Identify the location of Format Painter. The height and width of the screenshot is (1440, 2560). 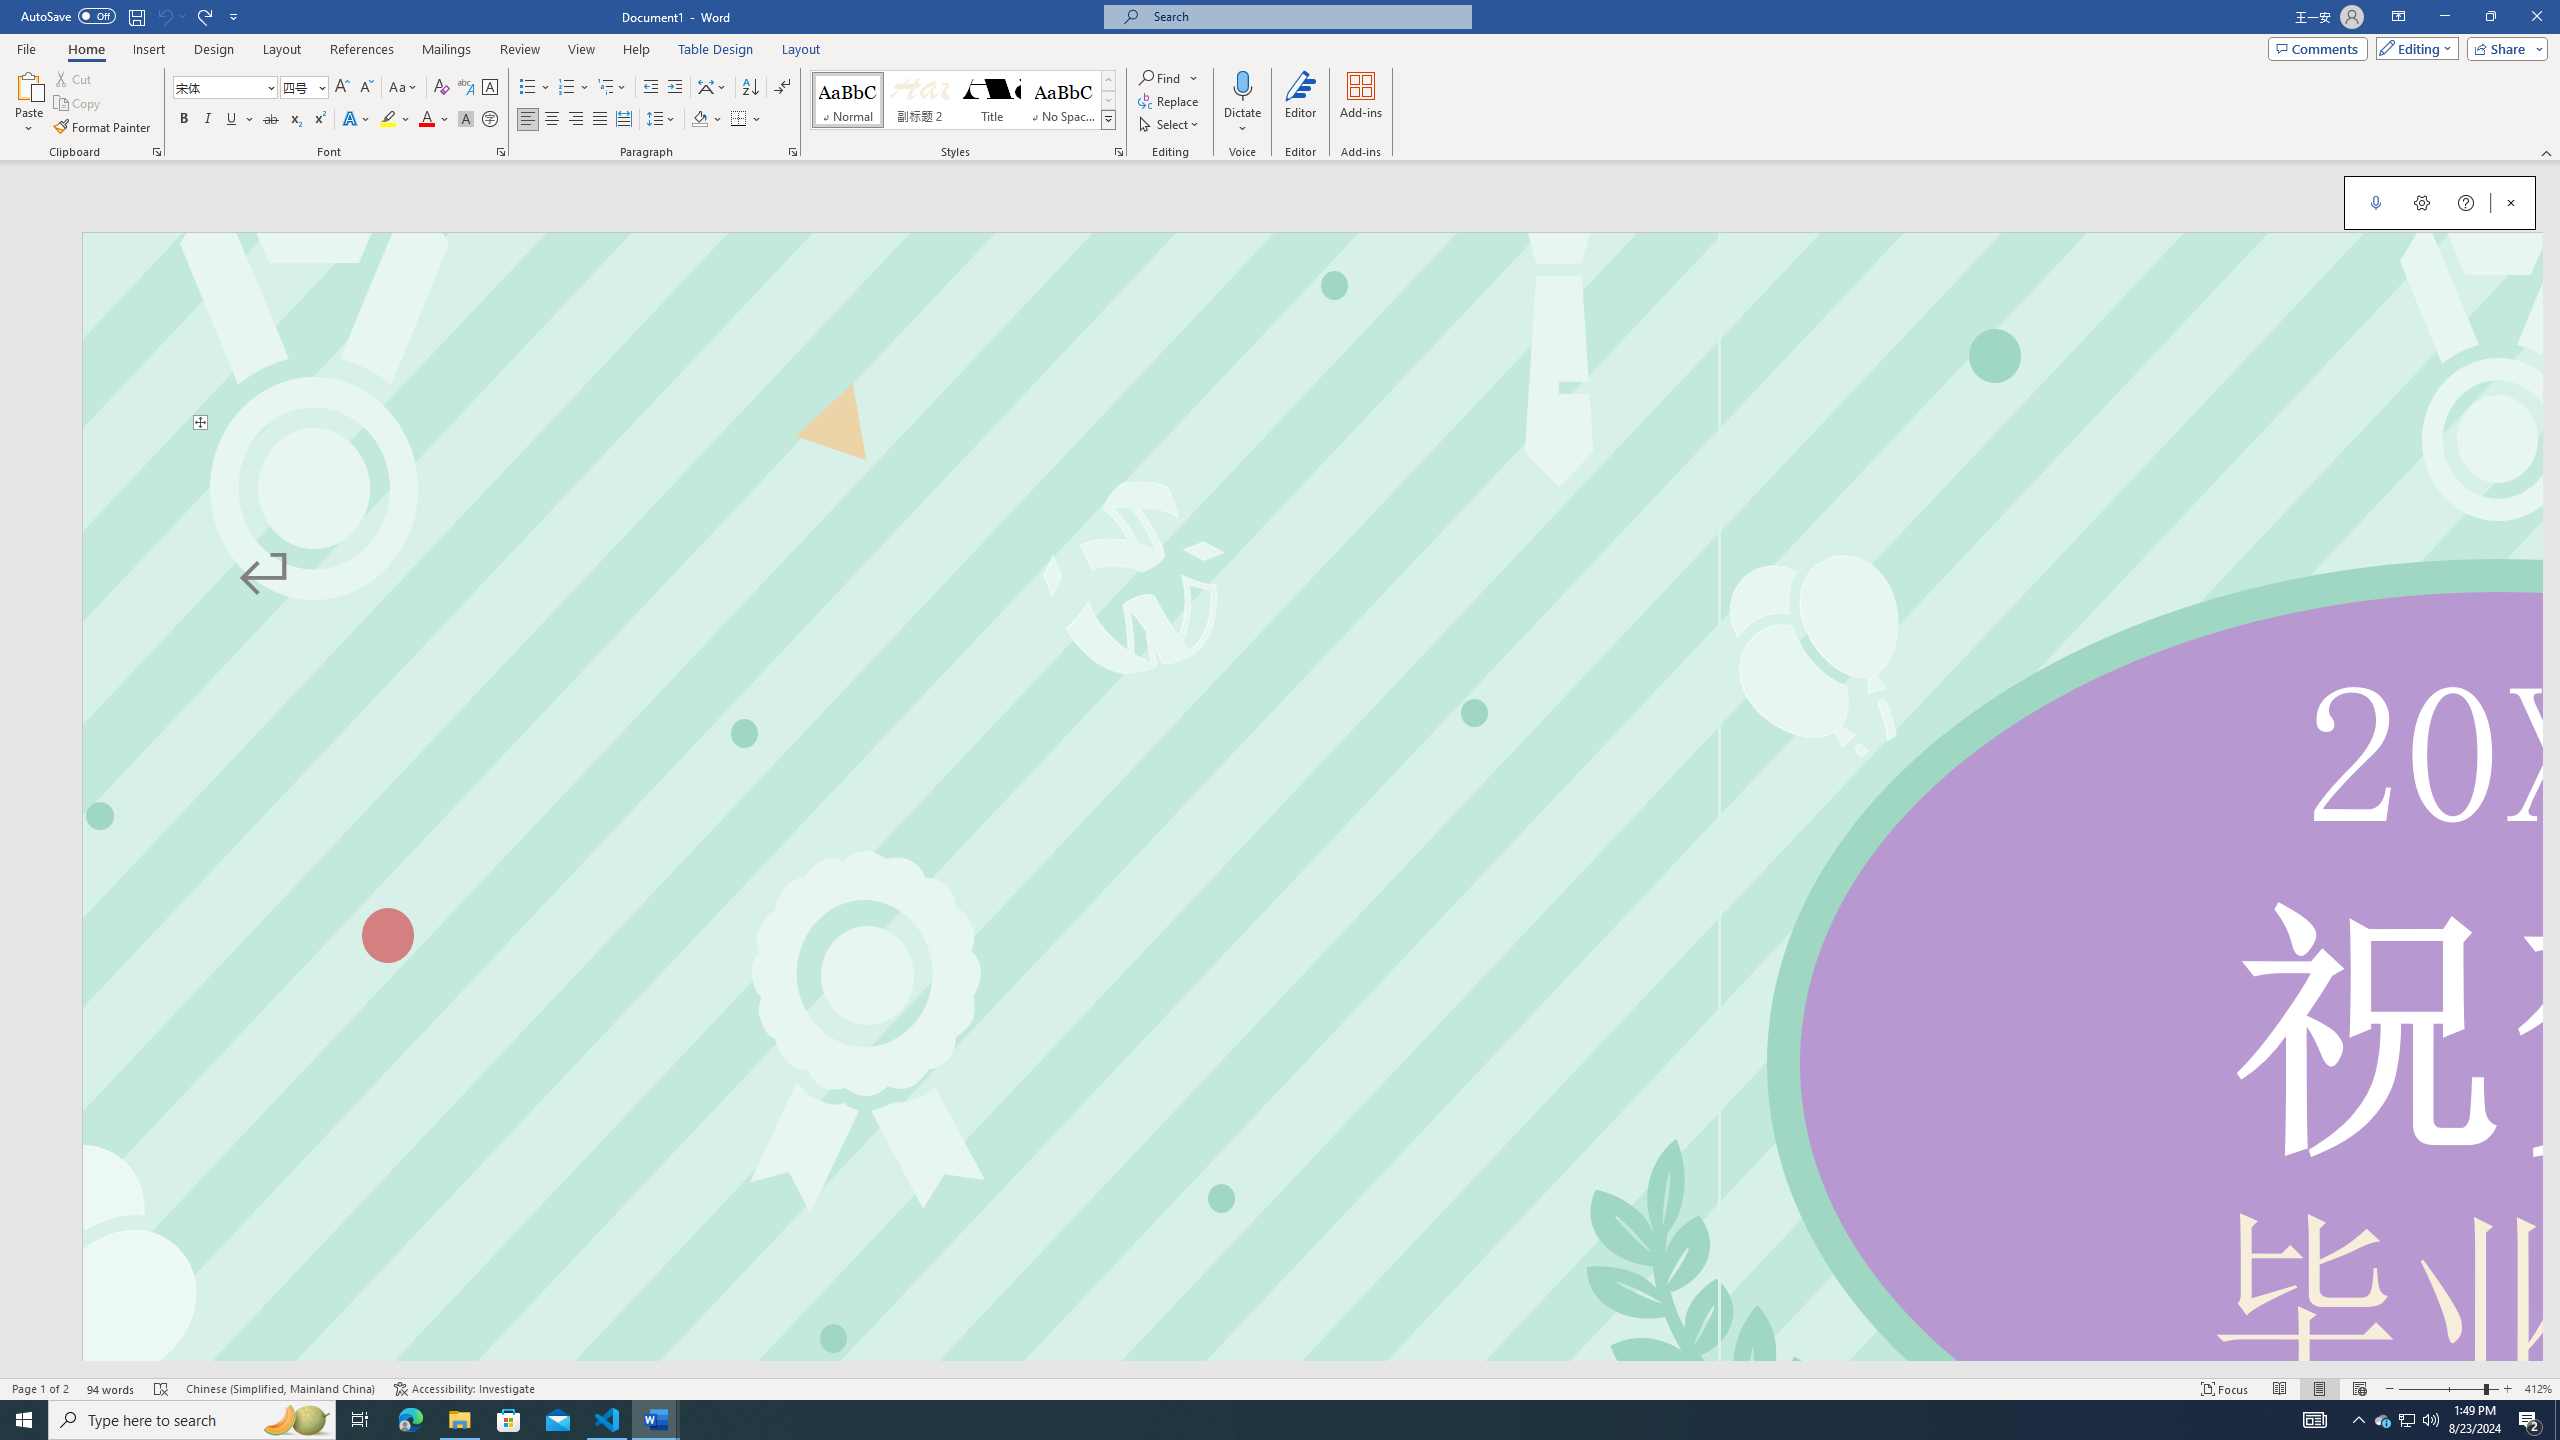
(104, 128).